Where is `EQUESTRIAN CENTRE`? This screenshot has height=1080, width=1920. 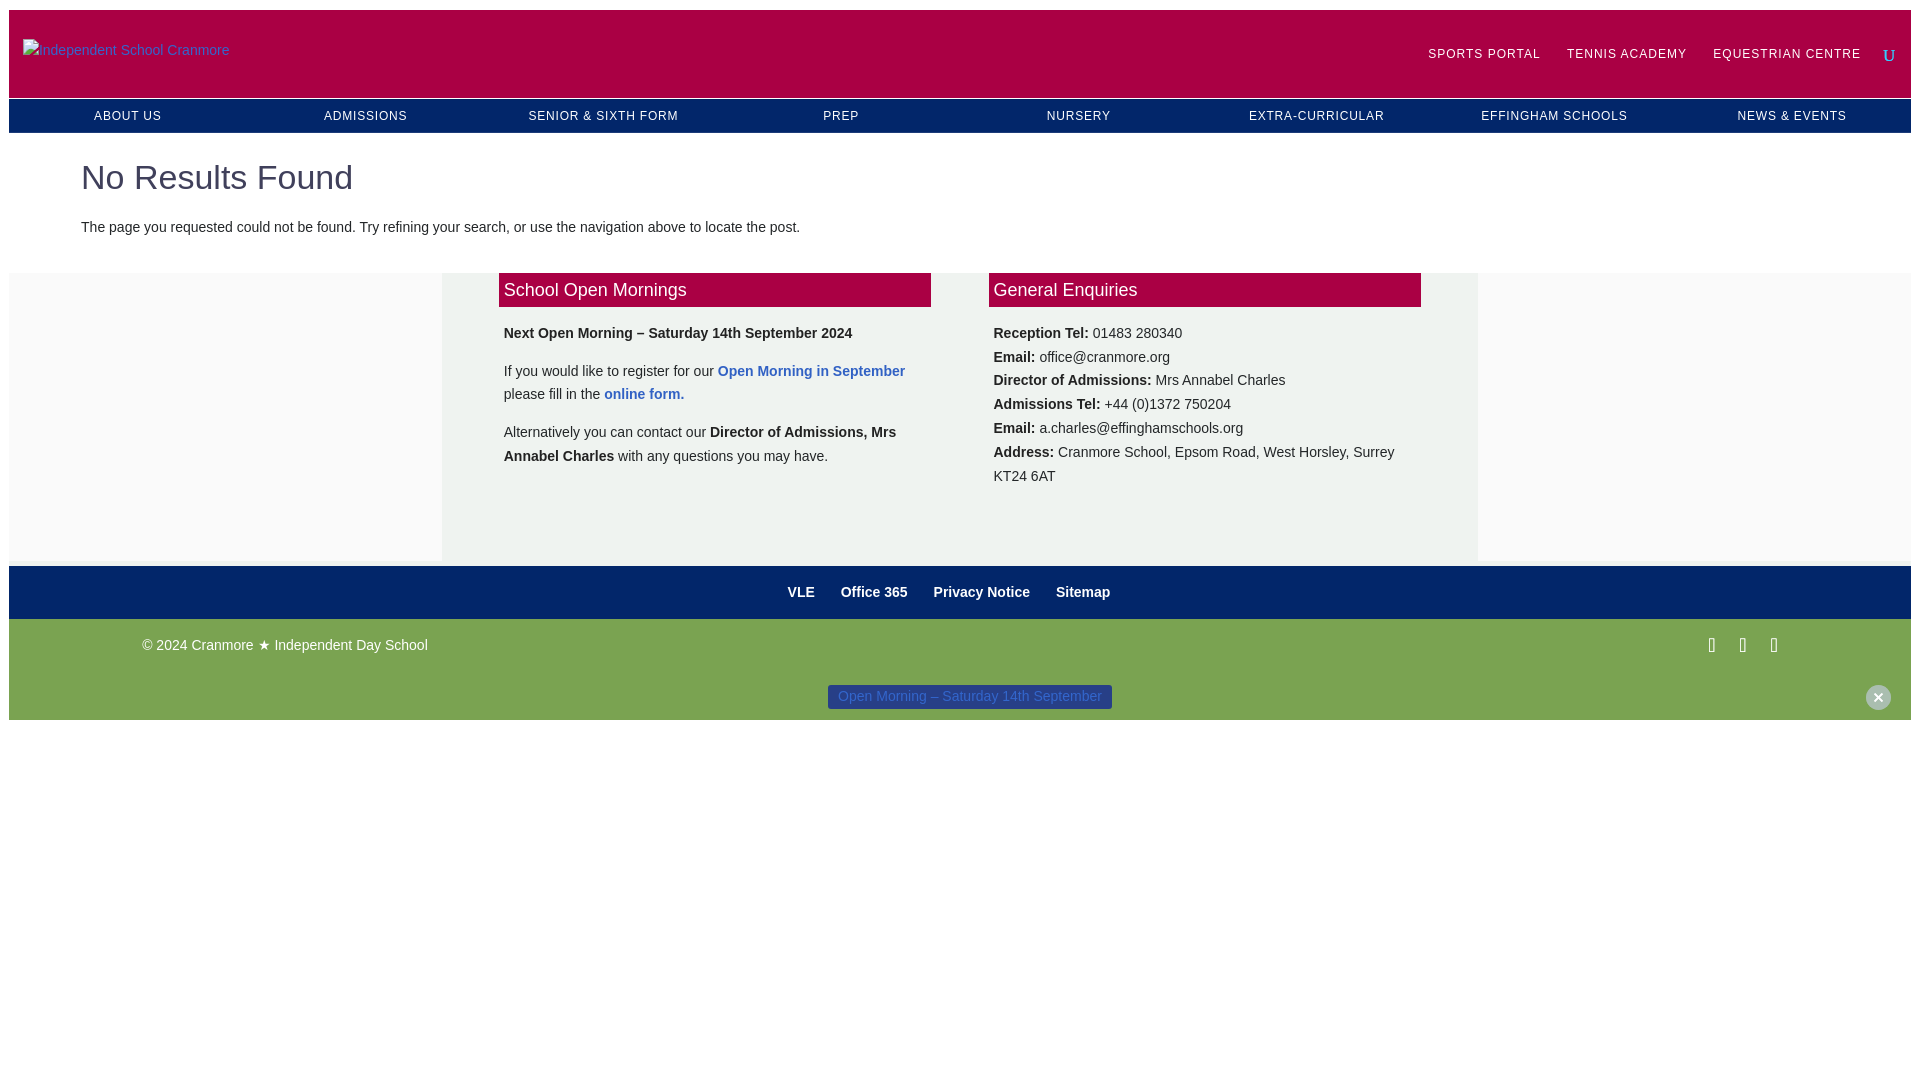
EQUESTRIAN CENTRE is located at coordinates (1786, 72).